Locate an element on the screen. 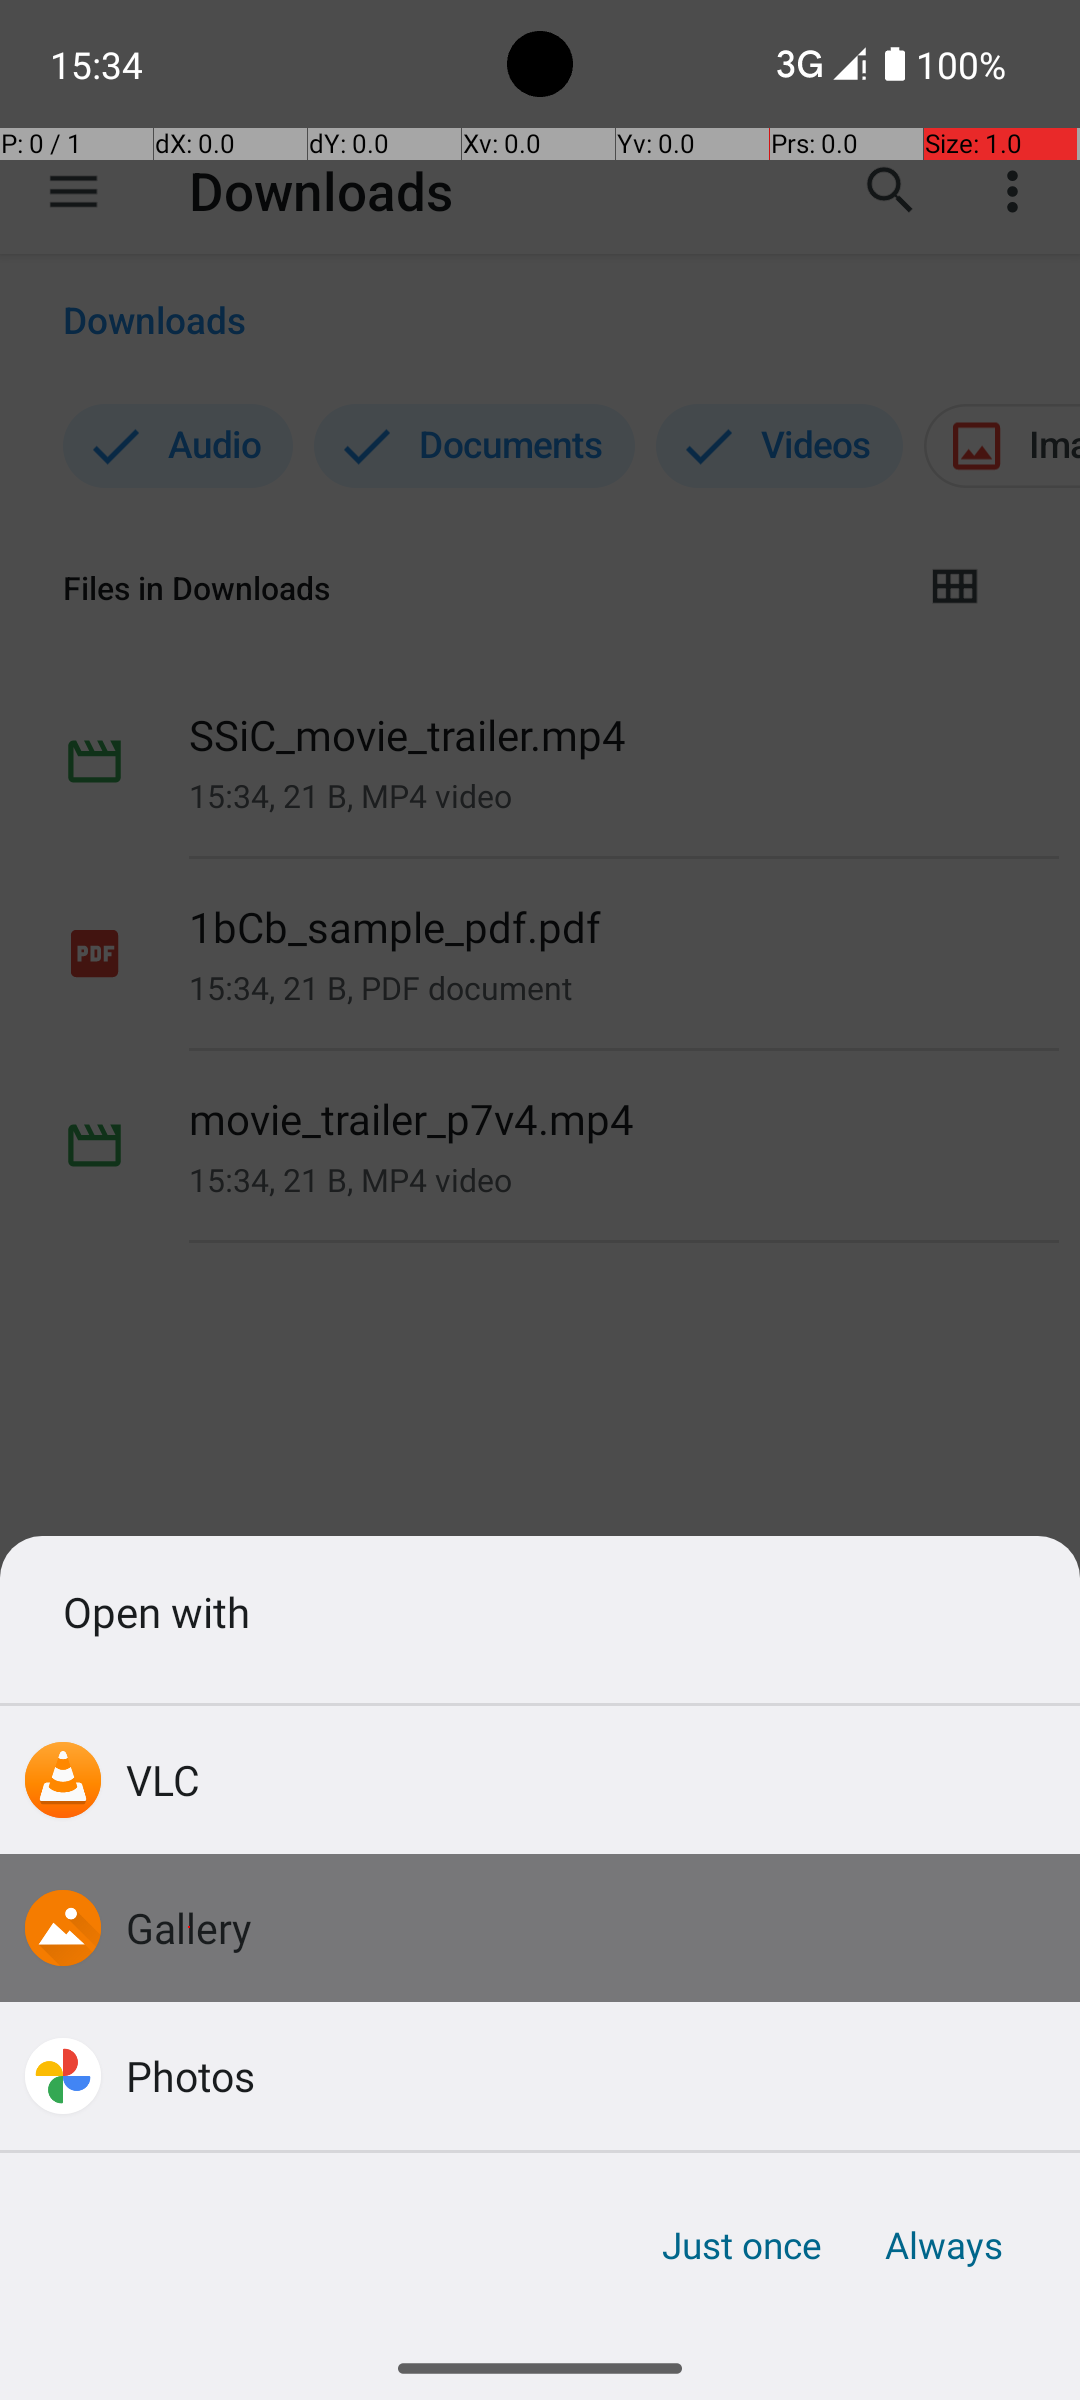  Always is located at coordinates (943, 2245).